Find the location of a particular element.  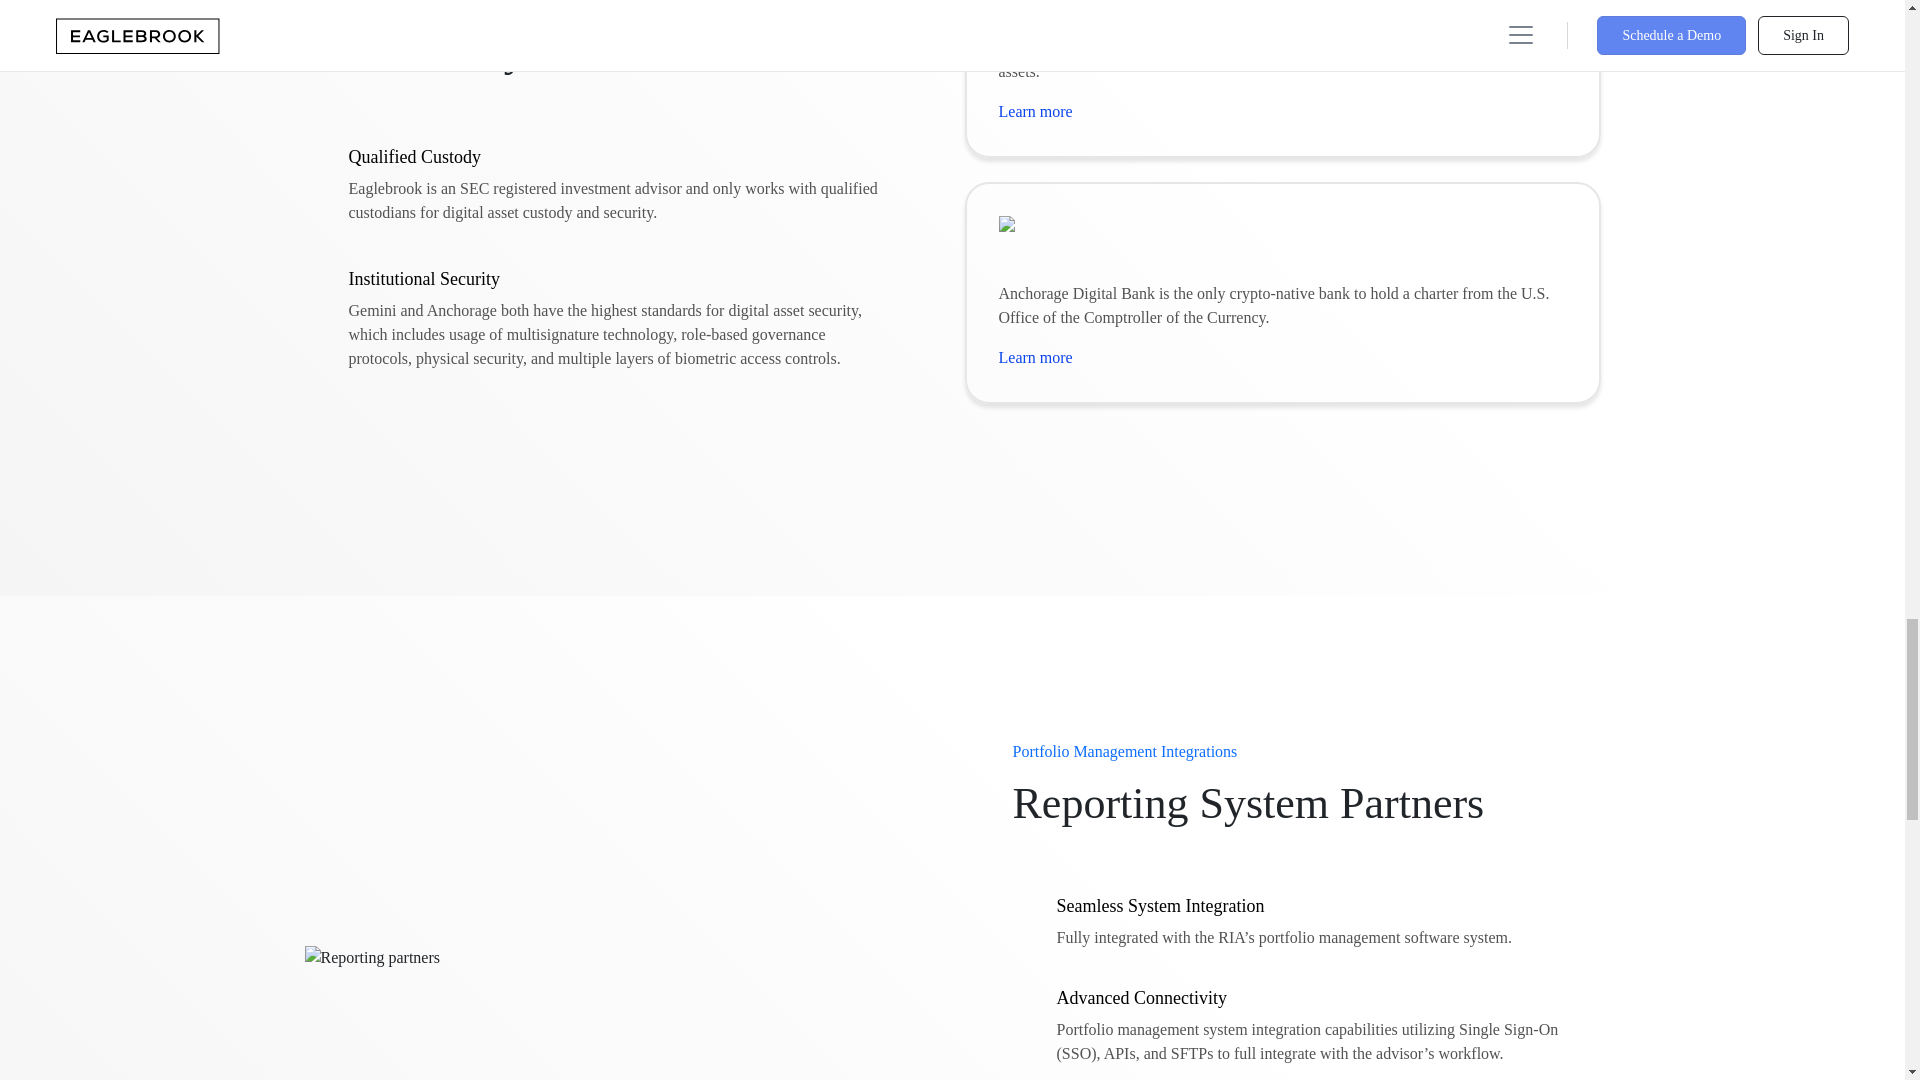

Learn more is located at coordinates (1034, 358).